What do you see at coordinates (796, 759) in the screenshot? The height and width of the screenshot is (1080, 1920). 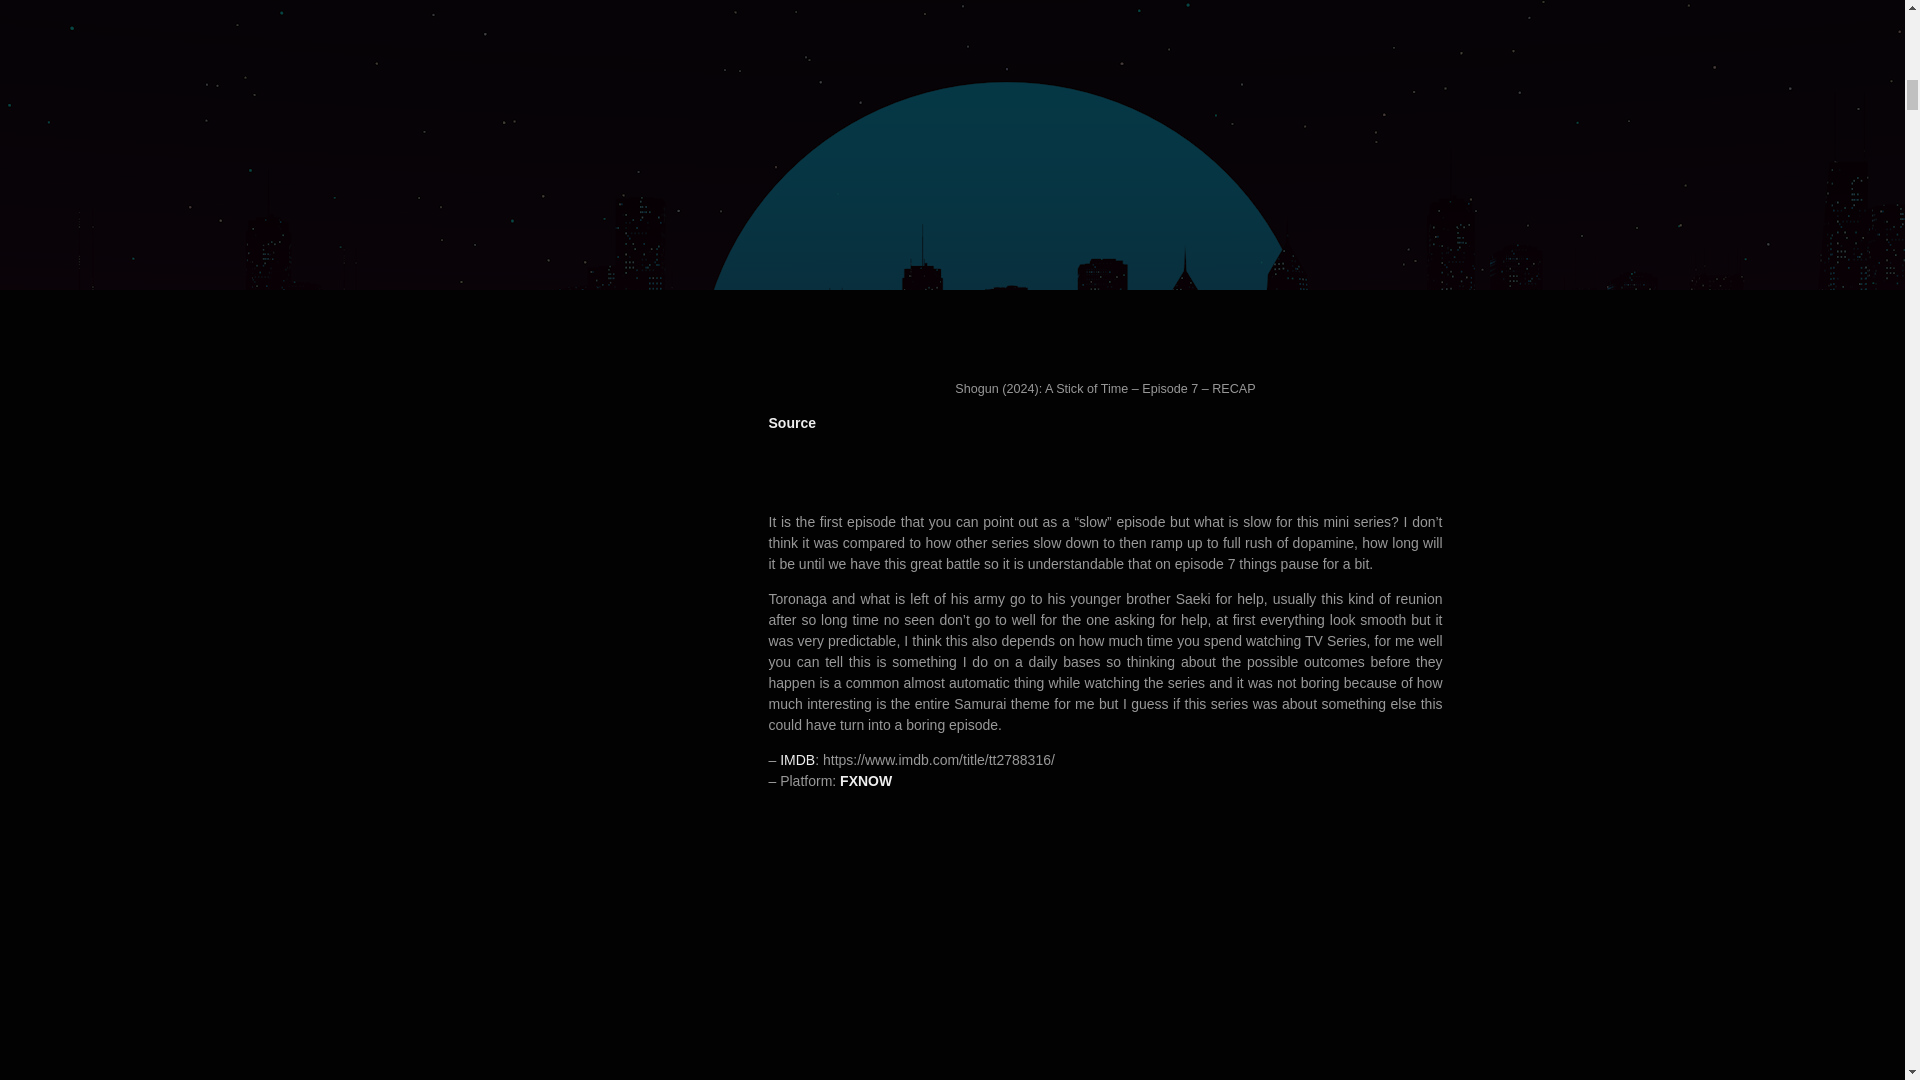 I see `IMDB` at bounding box center [796, 759].